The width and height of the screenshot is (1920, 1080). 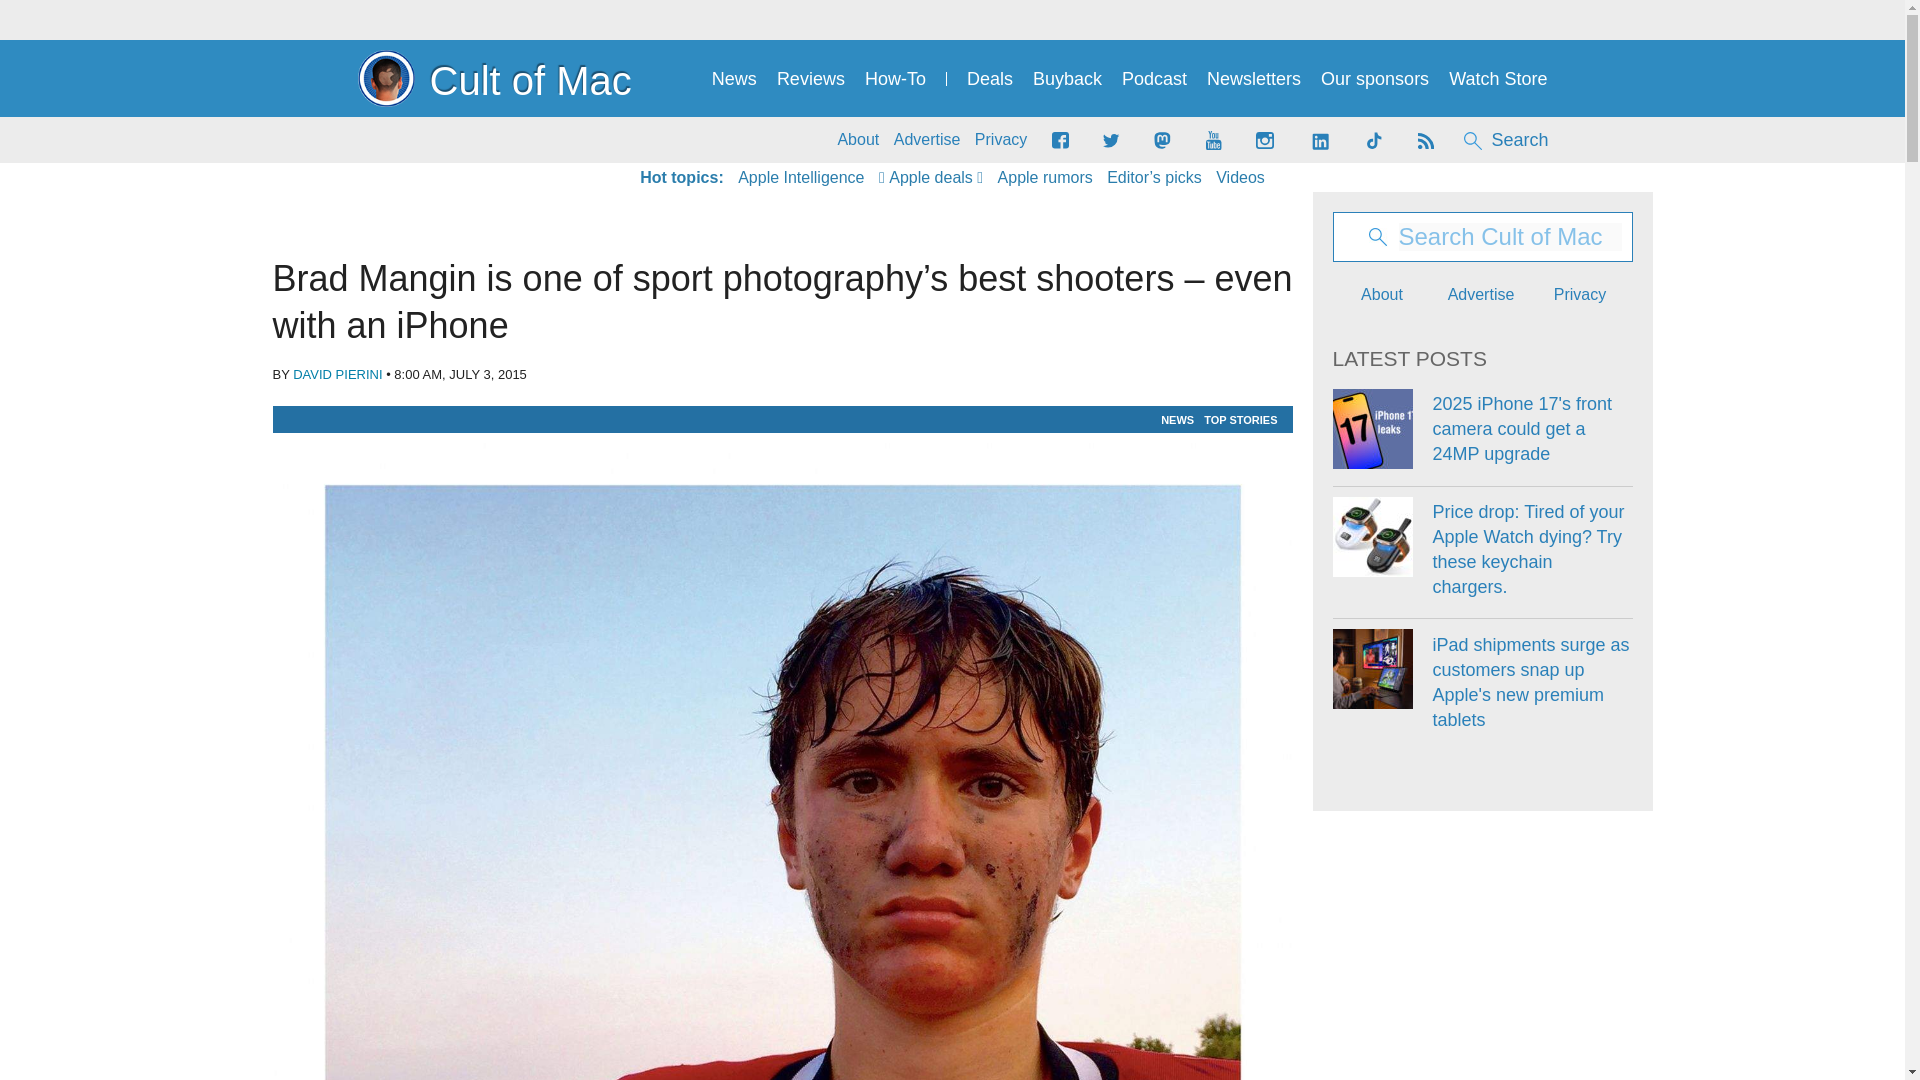 What do you see at coordinates (1240, 178) in the screenshot?
I see `Videos` at bounding box center [1240, 178].